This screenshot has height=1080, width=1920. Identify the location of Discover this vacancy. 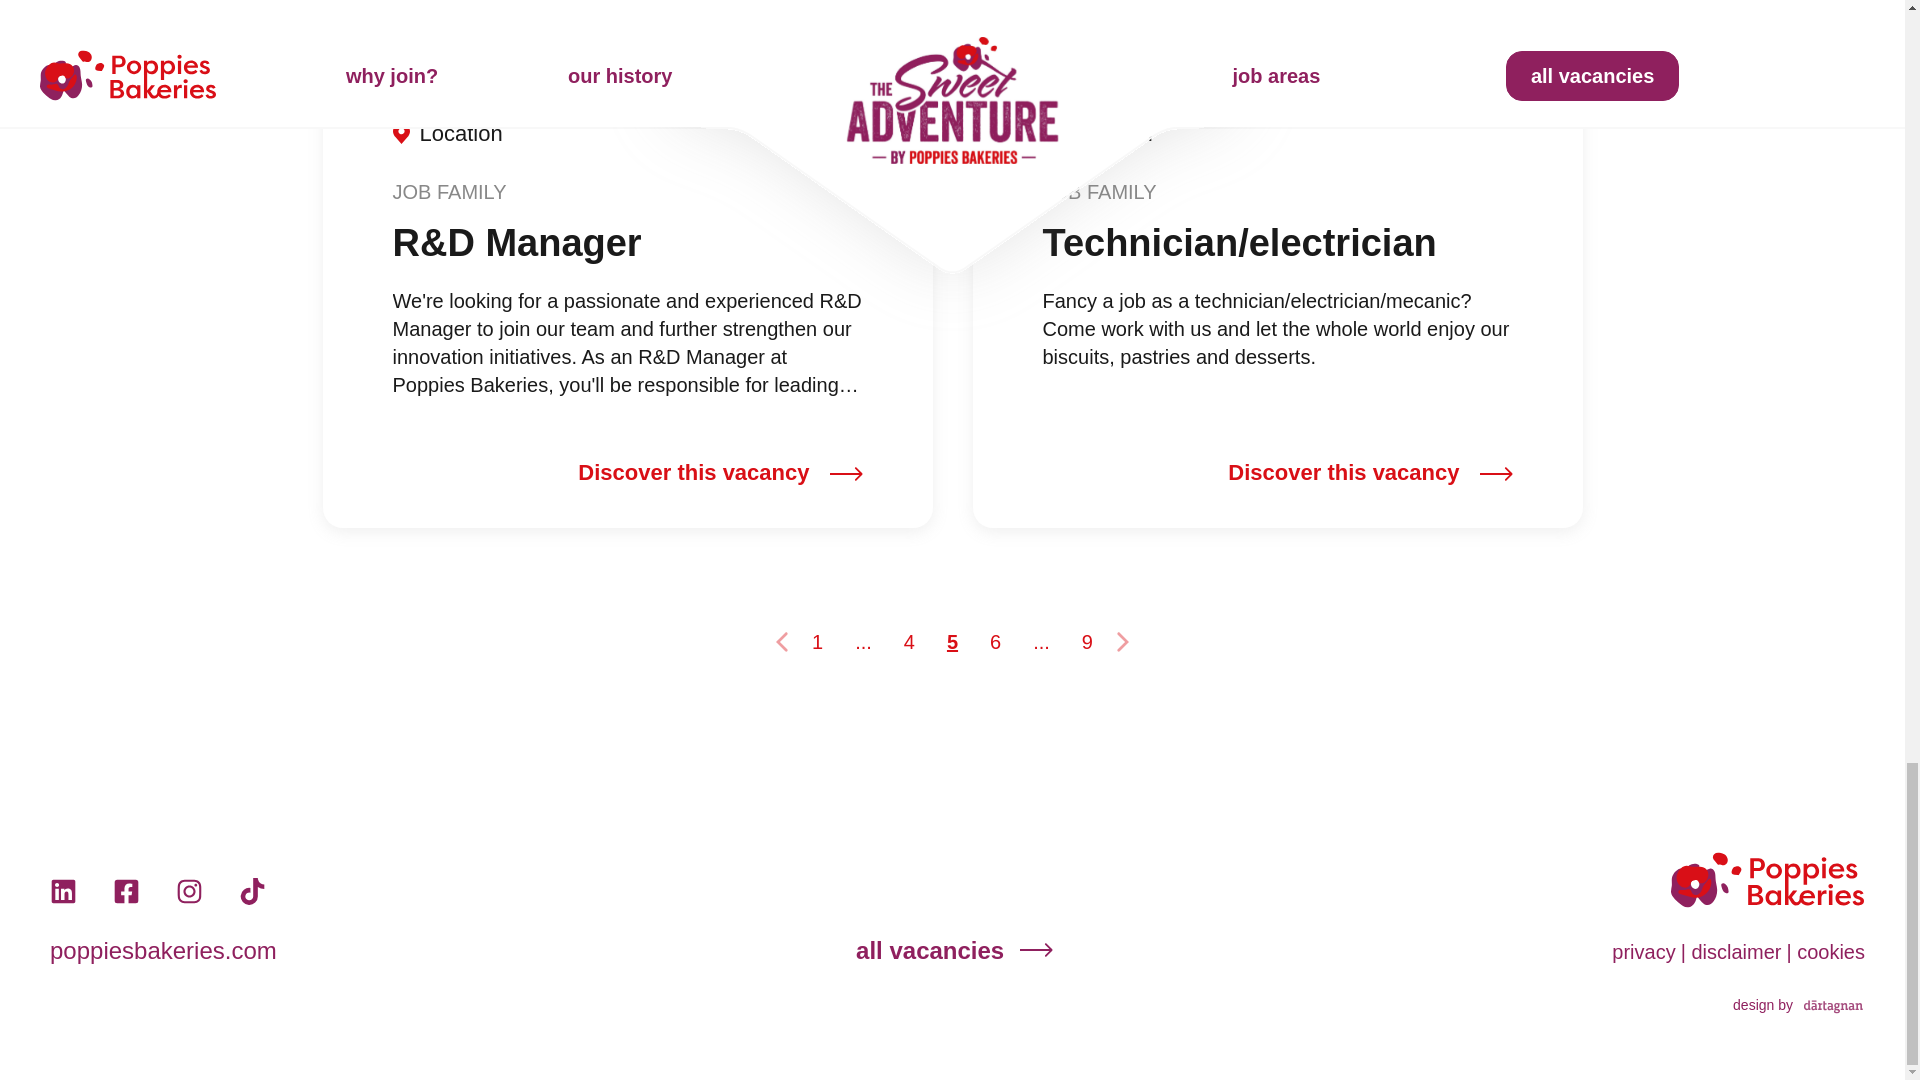
(720, 474).